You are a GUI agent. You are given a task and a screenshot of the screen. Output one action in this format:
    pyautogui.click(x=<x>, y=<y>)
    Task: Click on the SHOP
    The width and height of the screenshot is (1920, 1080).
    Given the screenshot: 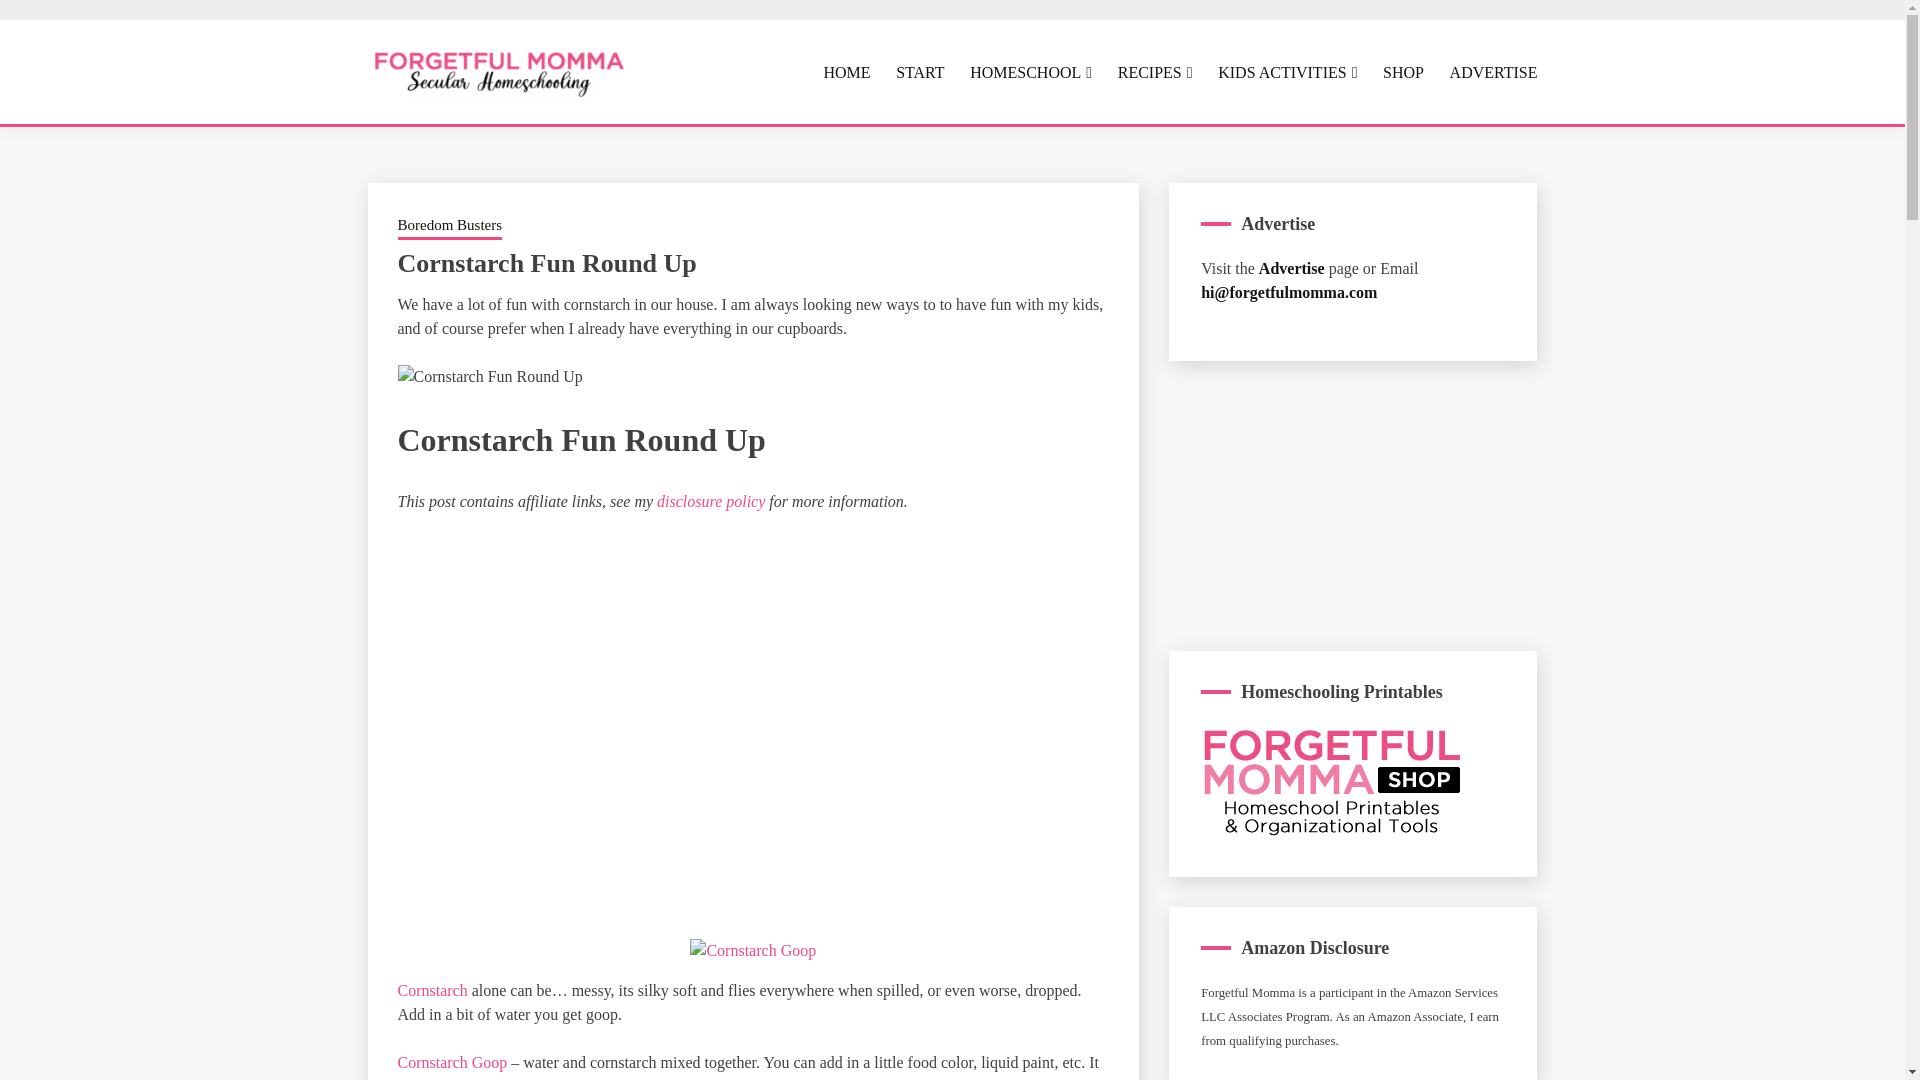 What is the action you would take?
    pyautogui.click(x=1403, y=72)
    